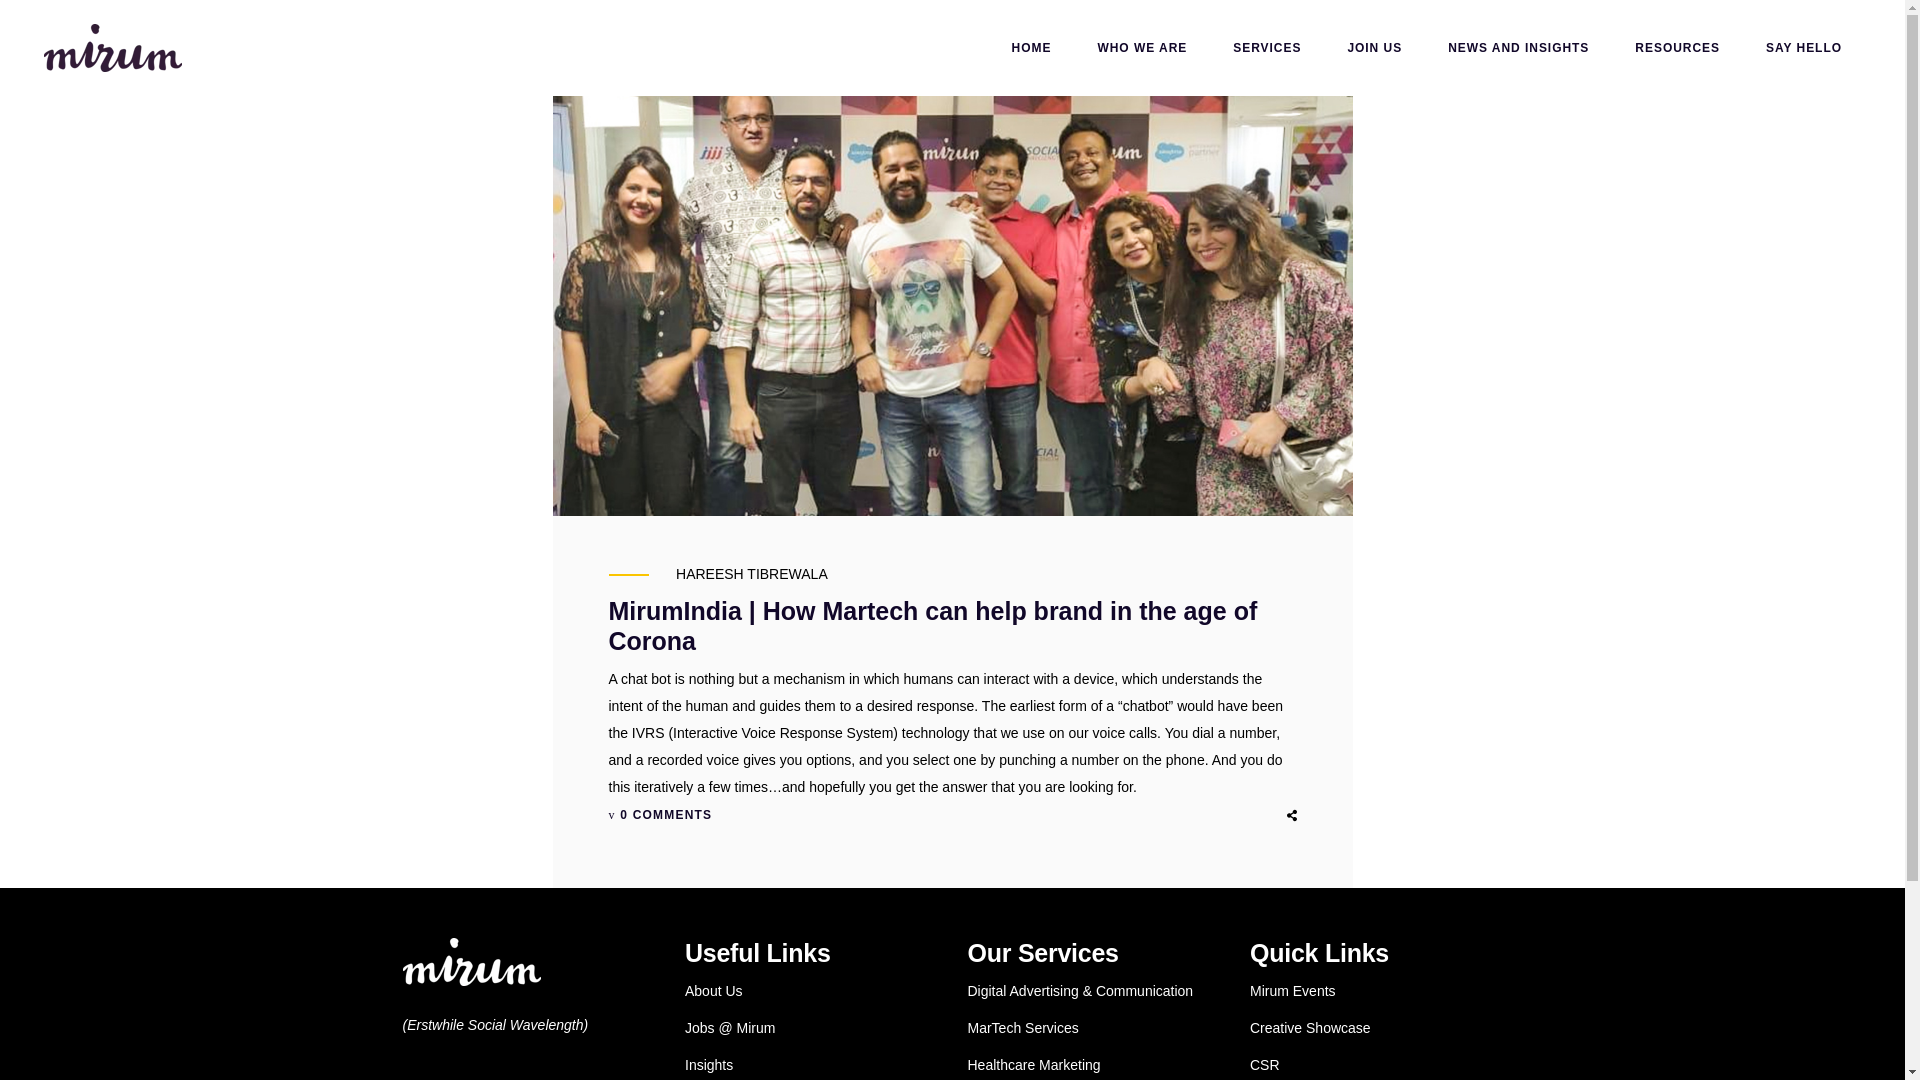 The width and height of the screenshot is (1920, 1080). Describe the element at coordinates (1678, 47) in the screenshot. I see `RESOURCES` at that location.